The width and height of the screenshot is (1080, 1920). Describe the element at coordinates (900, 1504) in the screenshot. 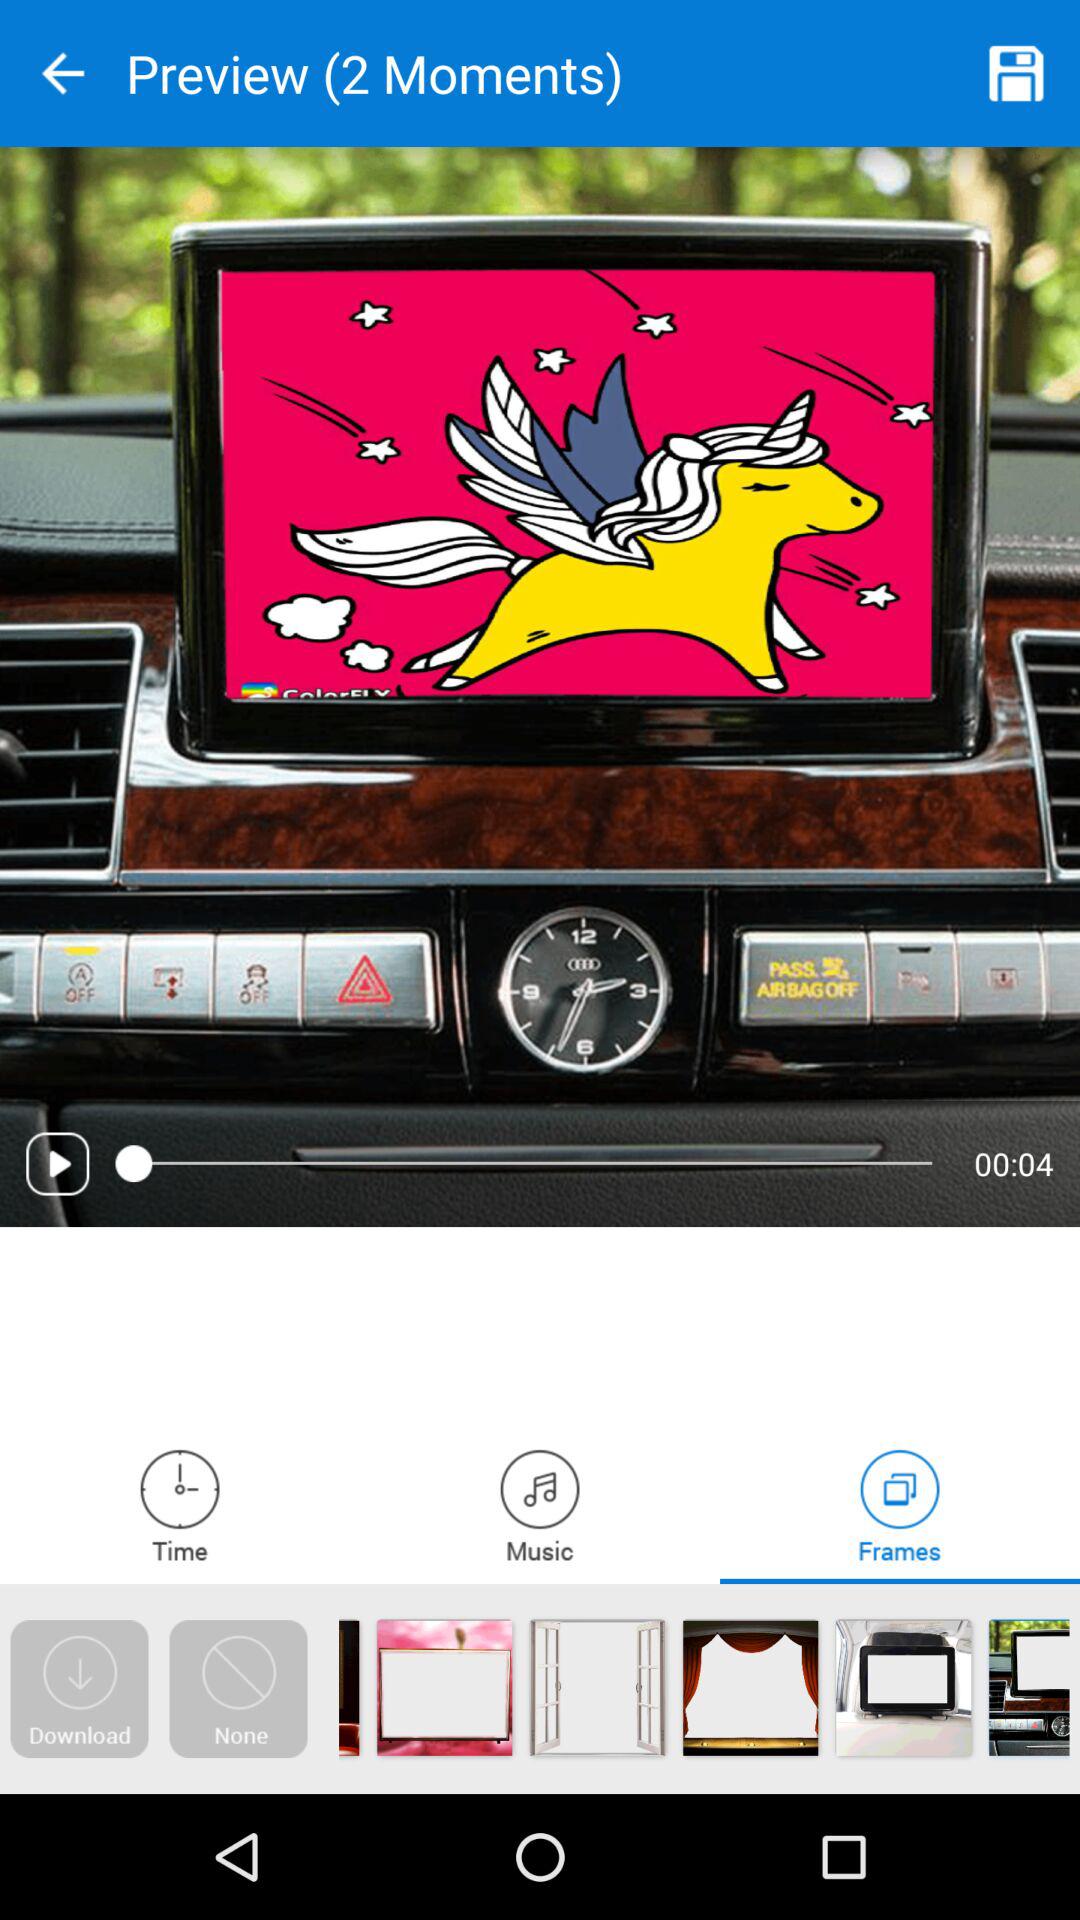

I see `choose a frame` at that location.